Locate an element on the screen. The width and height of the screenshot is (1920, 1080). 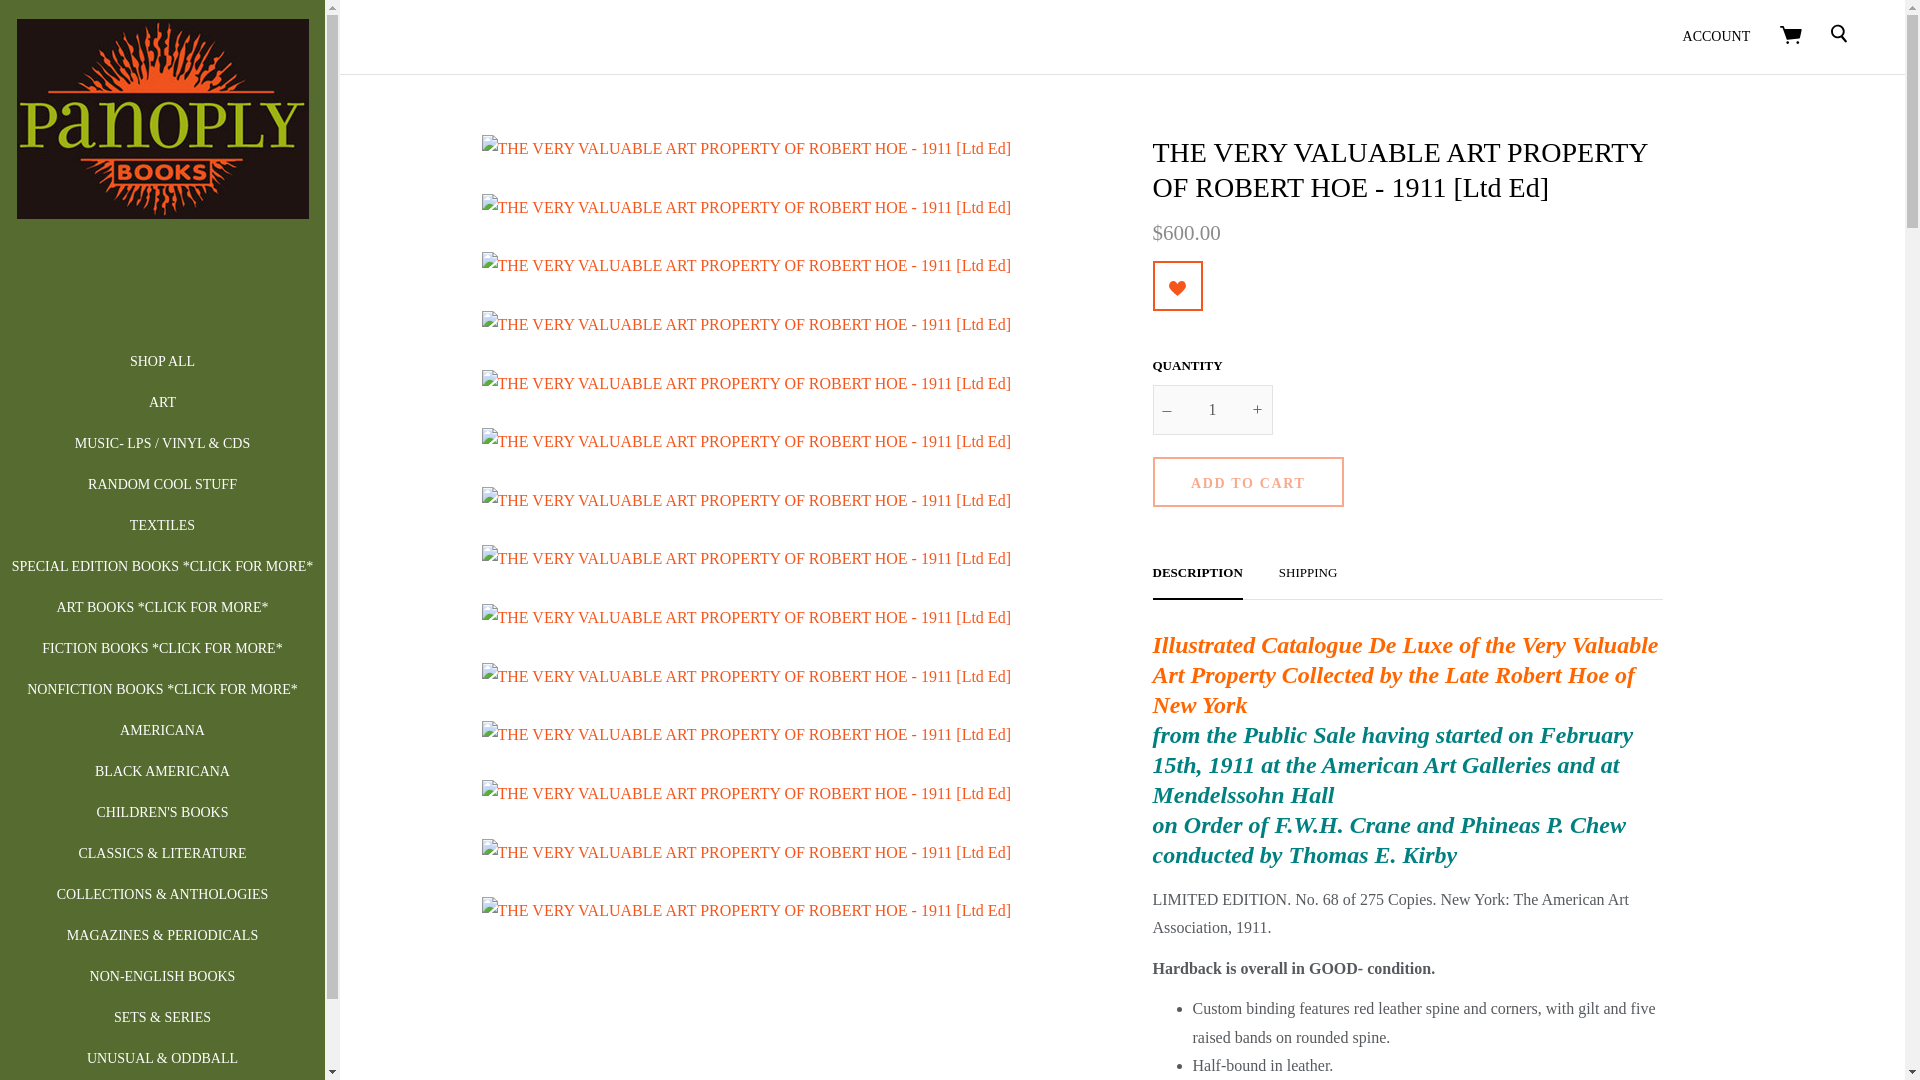
AMERICANA is located at coordinates (162, 730).